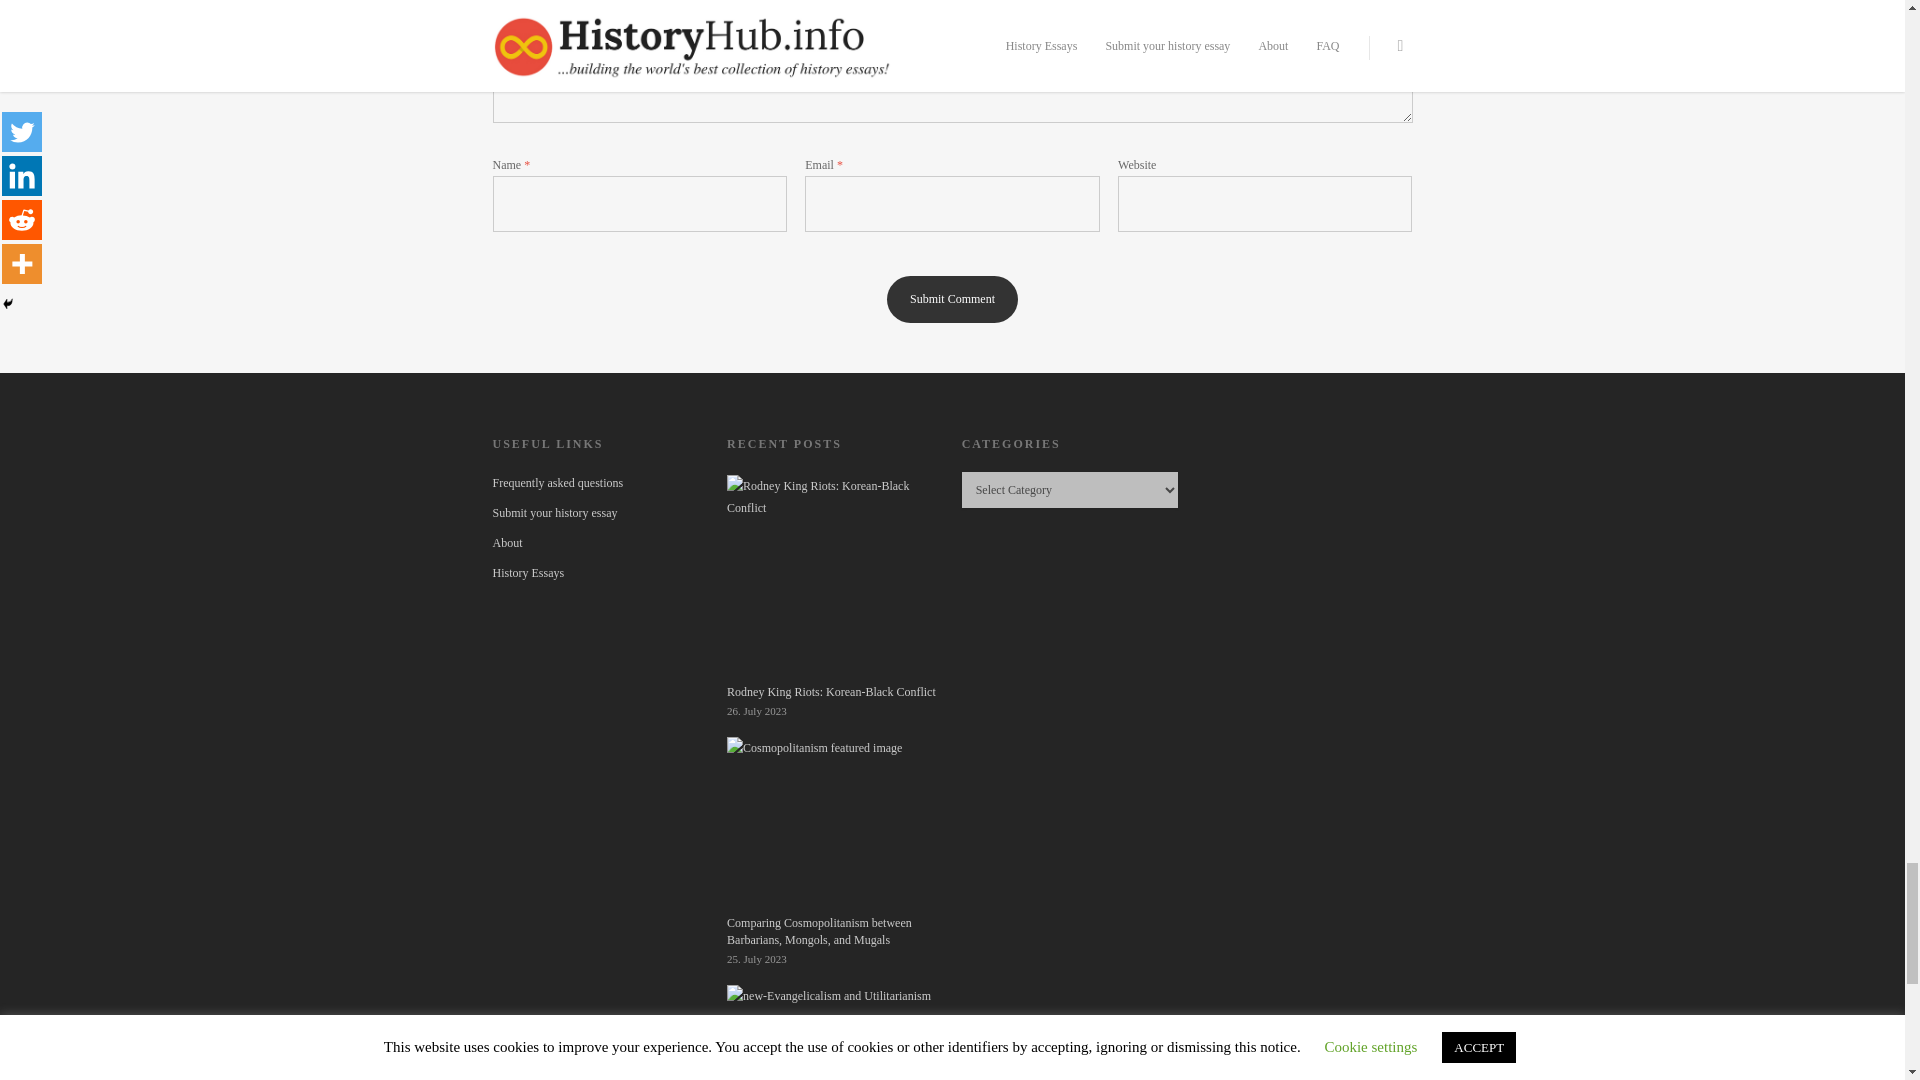 Image resolution: width=1920 pixels, height=1080 pixels. What do you see at coordinates (952, 299) in the screenshot?
I see `Submit Comment` at bounding box center [952, 299].